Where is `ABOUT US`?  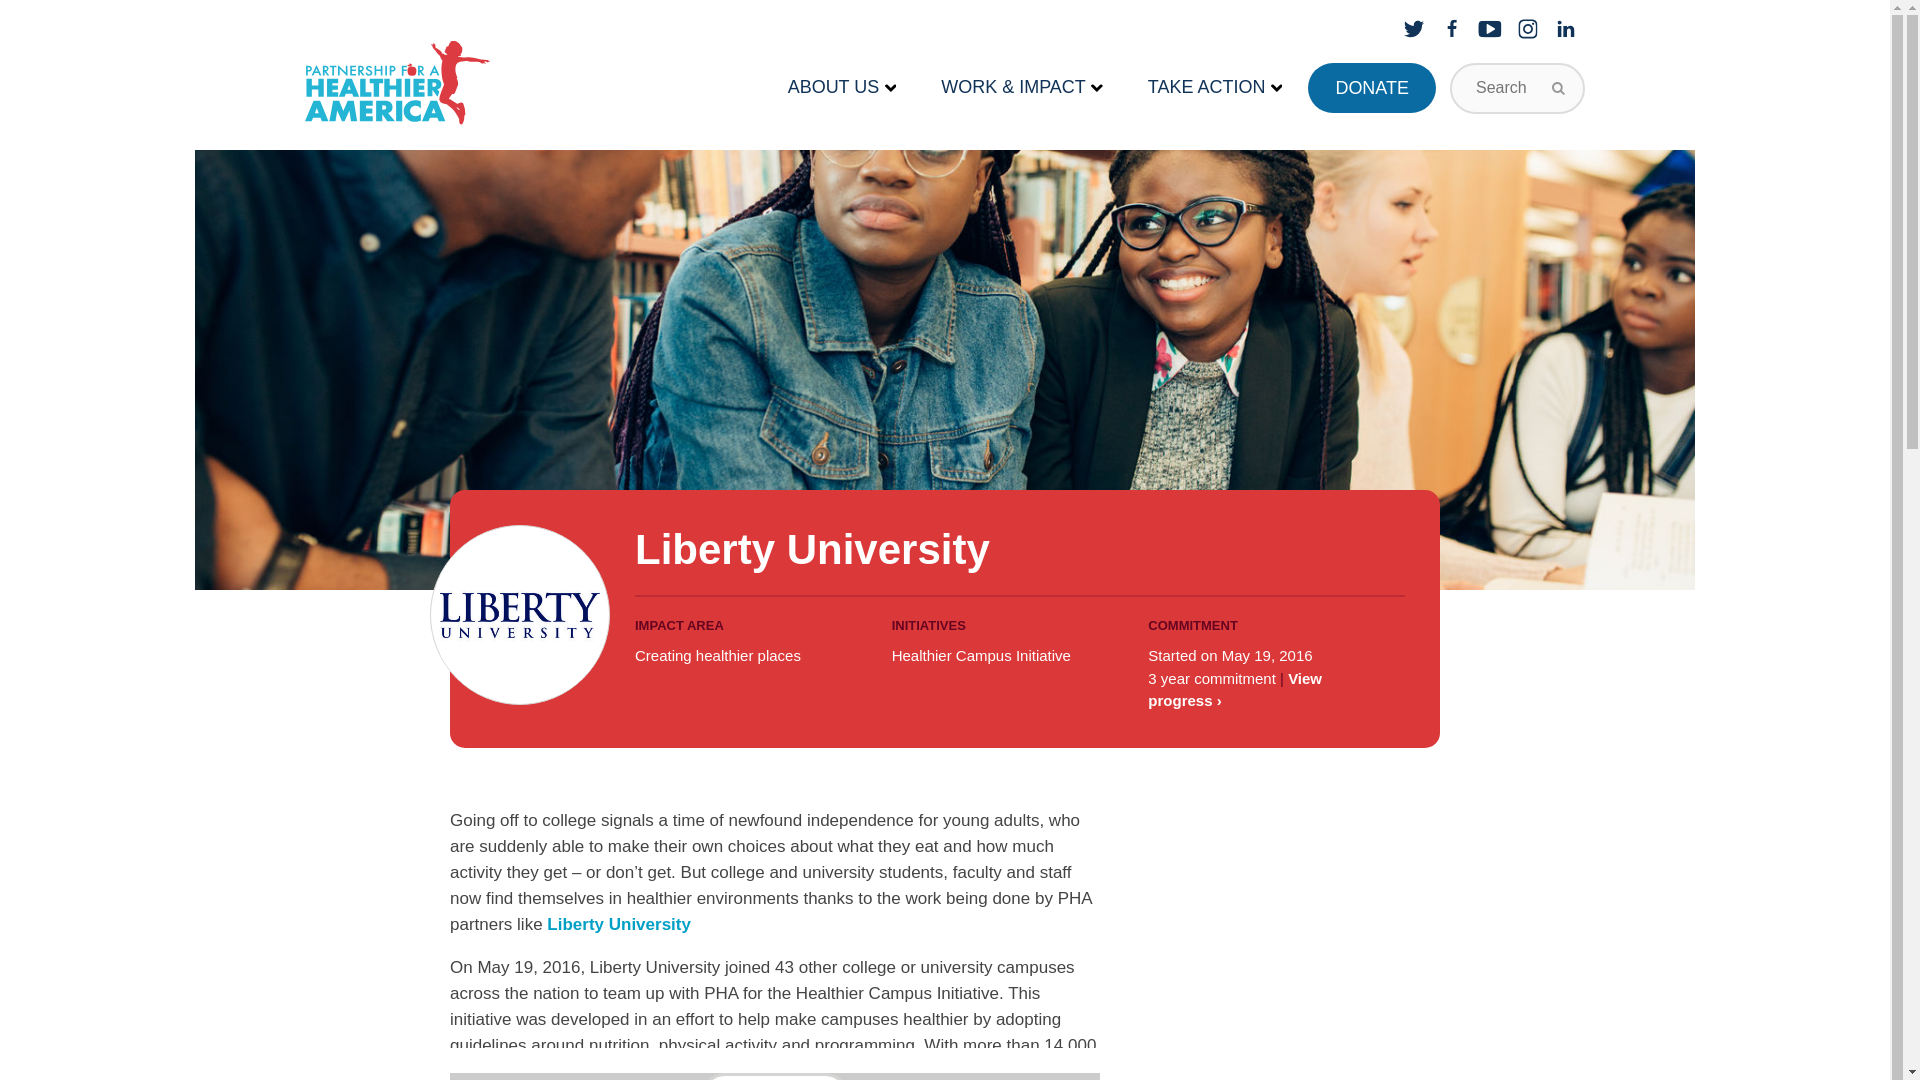
ABOUT US is located at coordinates (842, 88).